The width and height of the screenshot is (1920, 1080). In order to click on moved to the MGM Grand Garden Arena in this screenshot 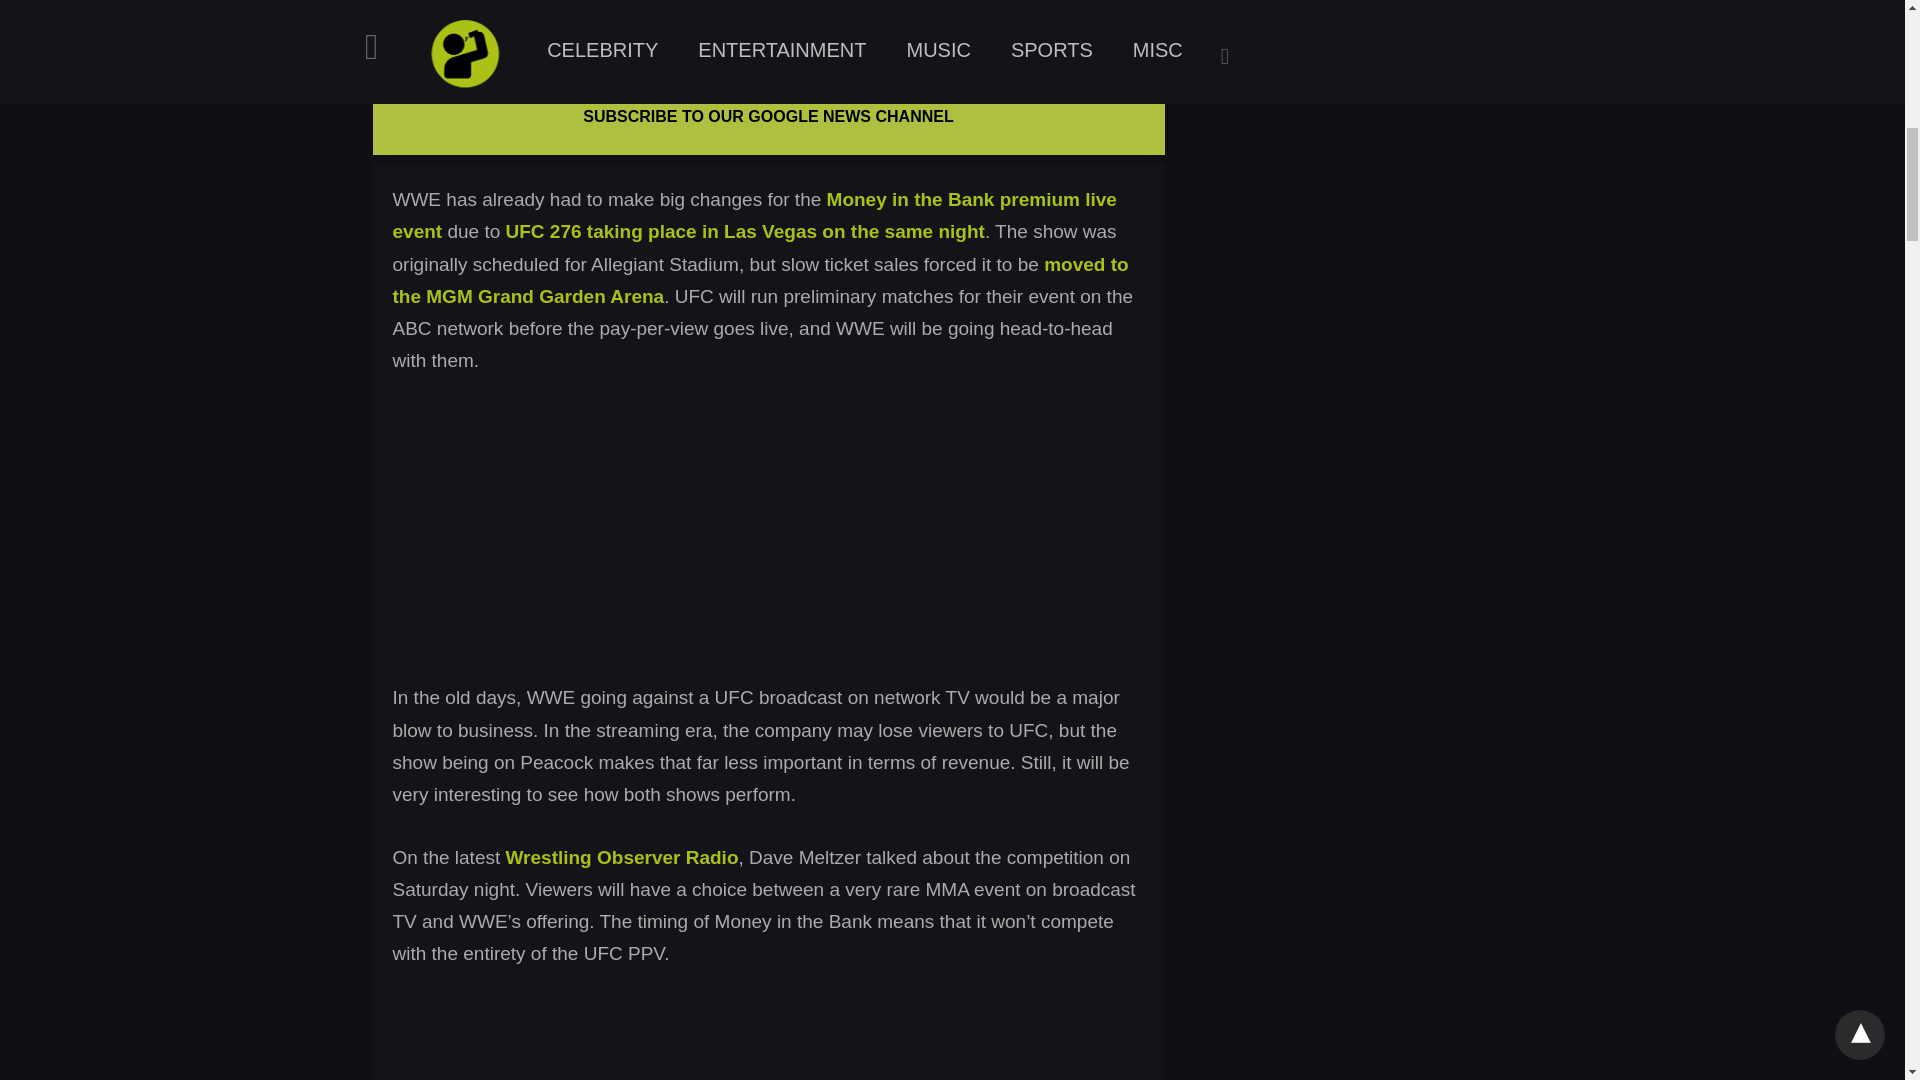, I will do `click(760, 280)`.